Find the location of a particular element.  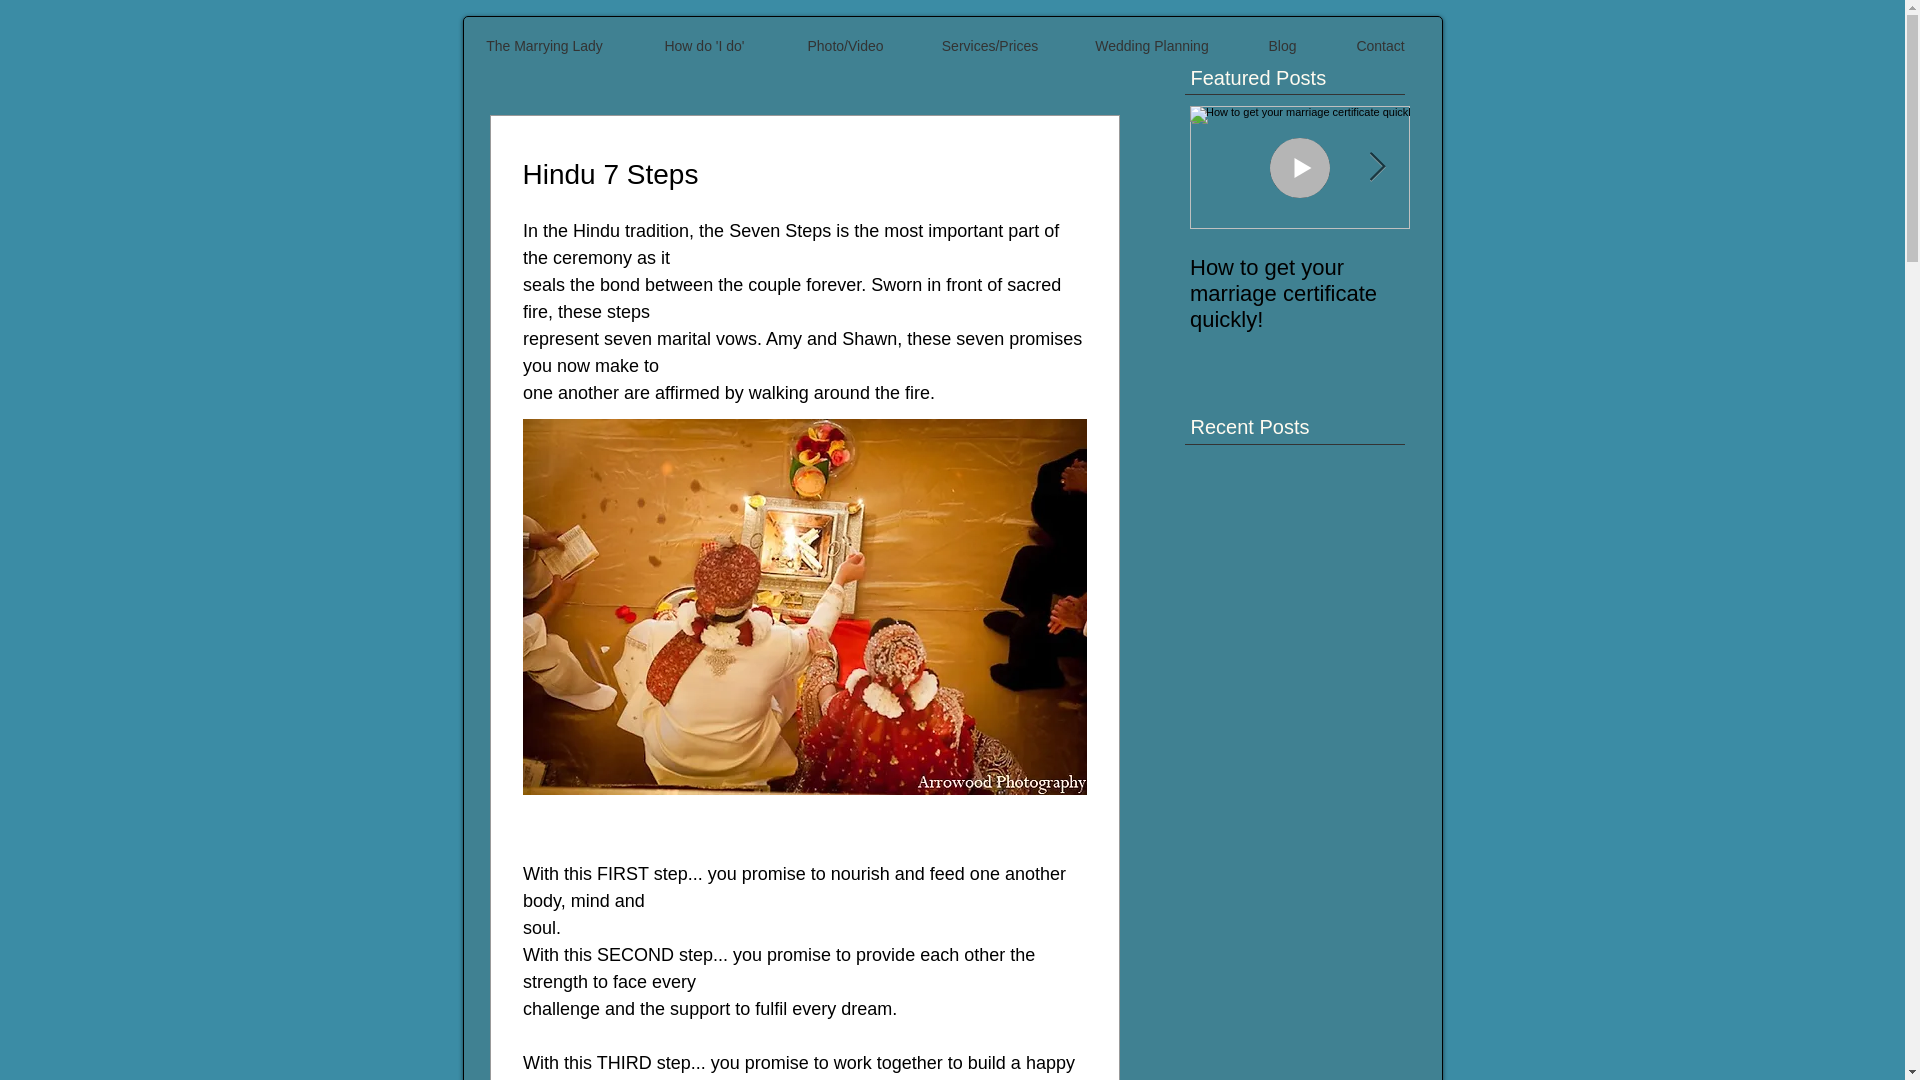

How to get your marriage certificate quickly! is located at coordinates (1300, 293).